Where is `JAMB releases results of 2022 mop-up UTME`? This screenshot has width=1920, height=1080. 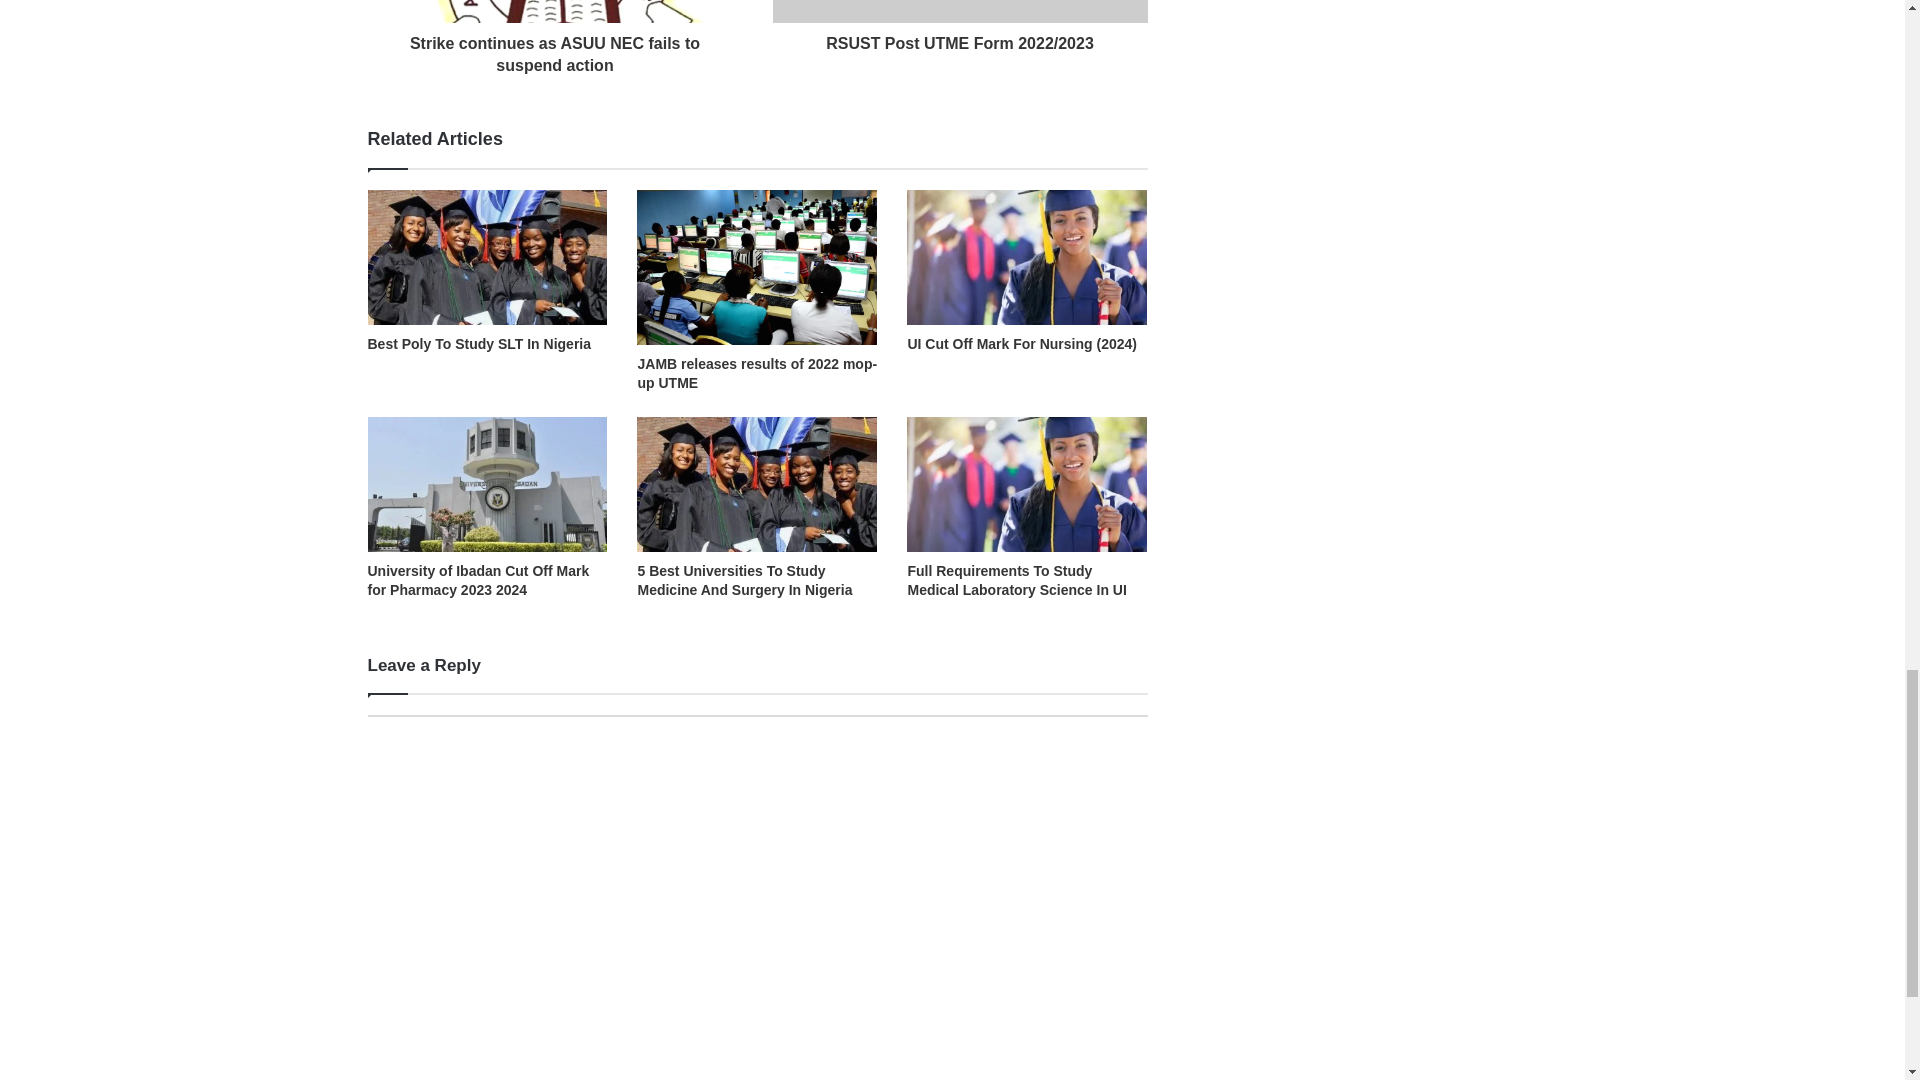 JAMB releases results of 2022 mop-up UTME is located at coordinates (757, 373).